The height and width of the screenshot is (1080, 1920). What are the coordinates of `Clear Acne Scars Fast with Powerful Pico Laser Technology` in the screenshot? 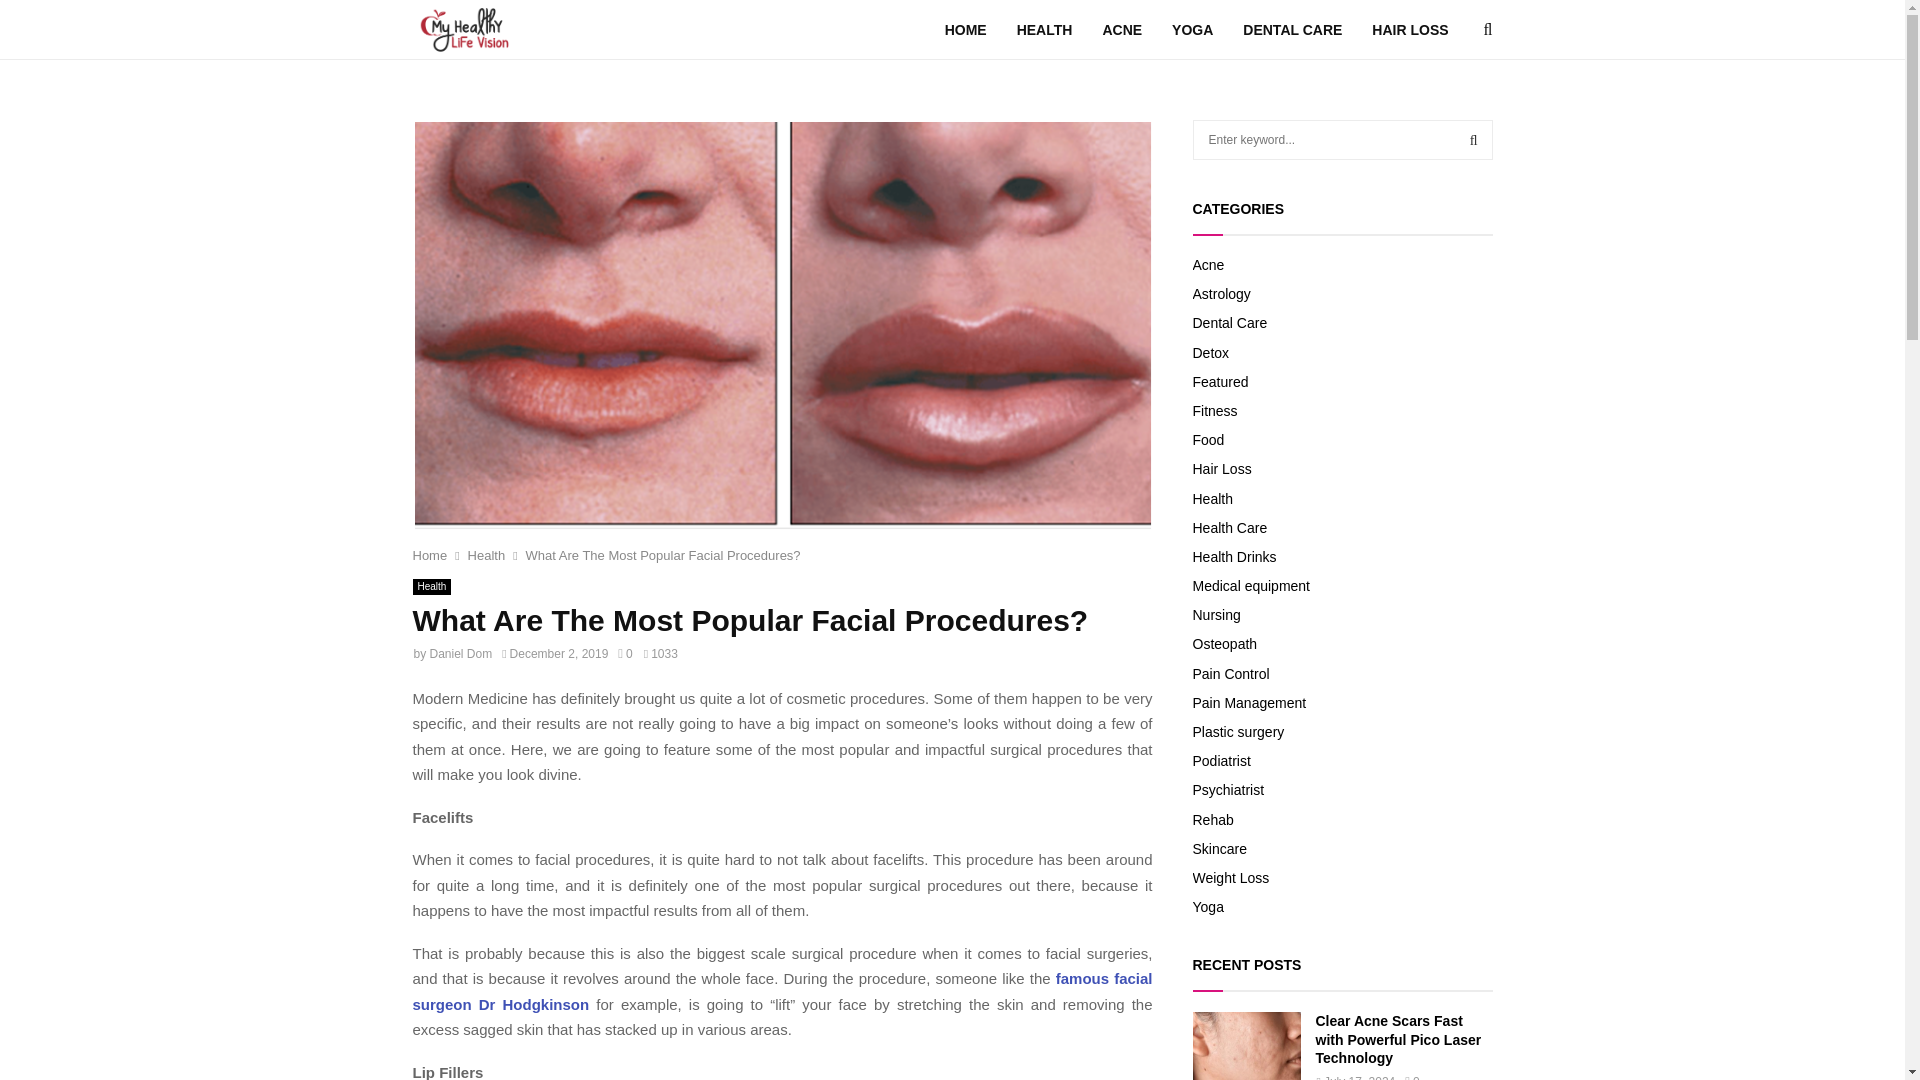 It's located at (1246, 1046).